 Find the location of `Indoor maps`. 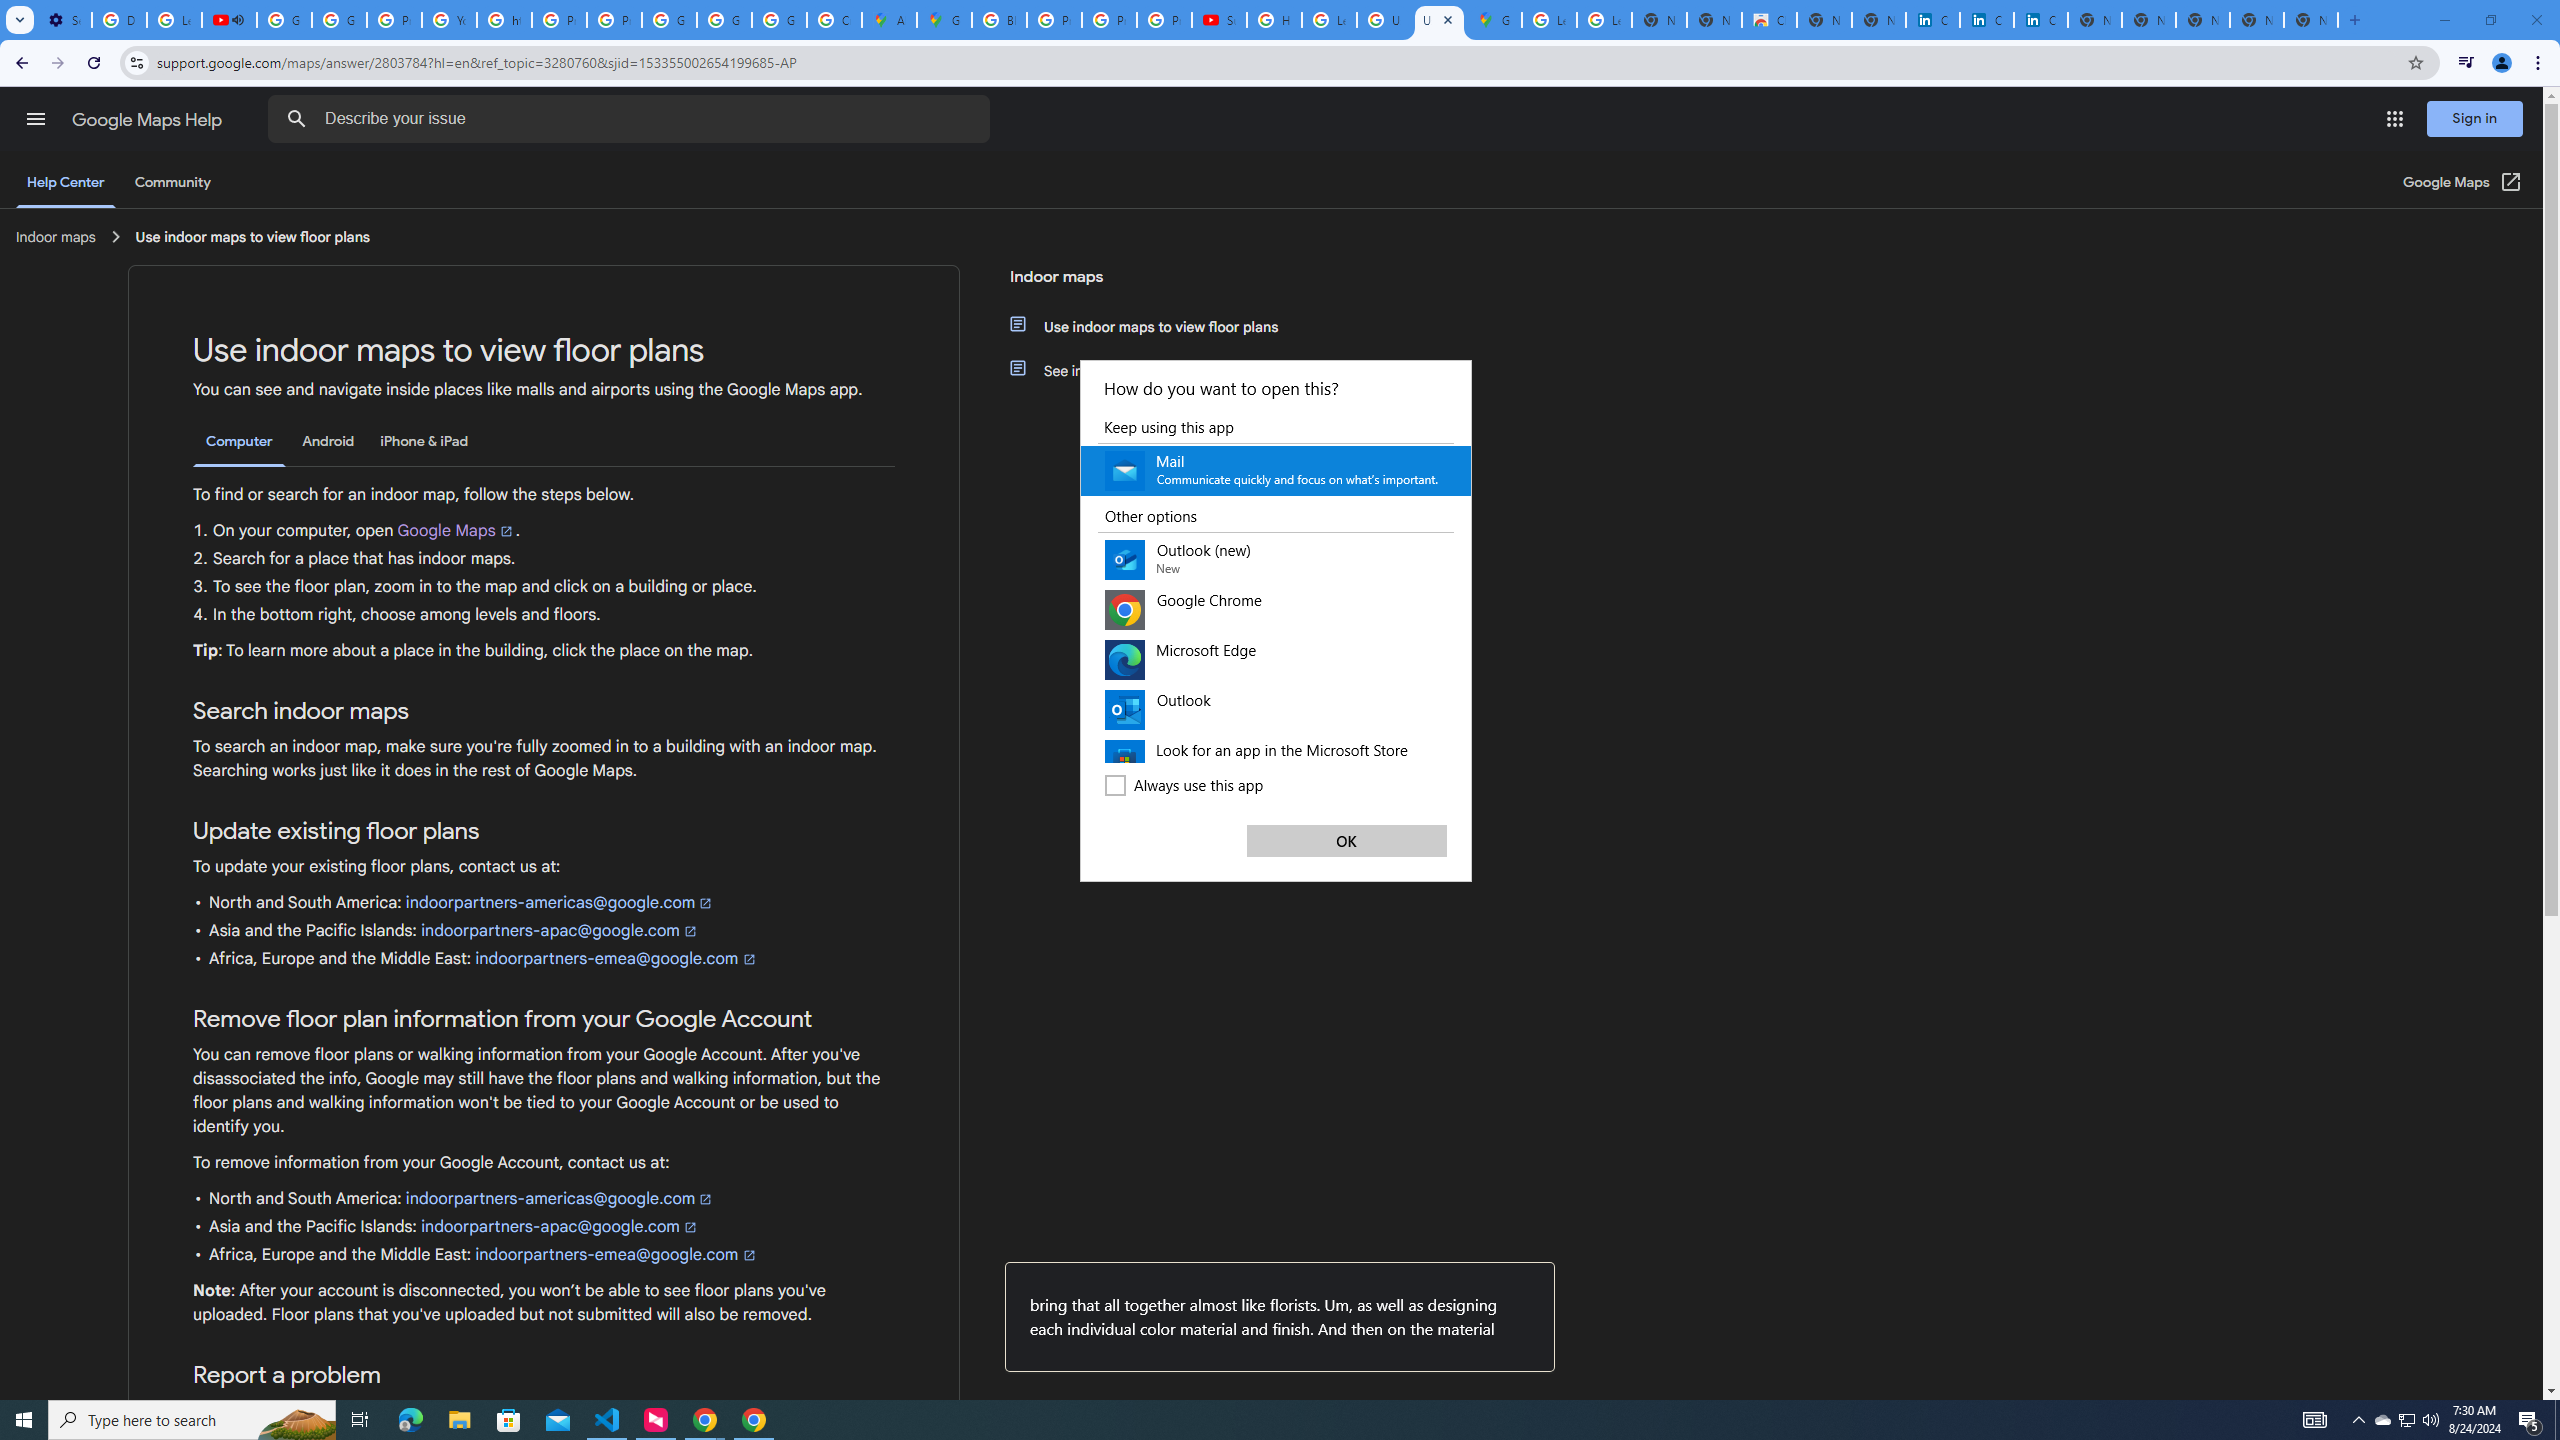

Indoor maps is located at coordinates (1154, 284).